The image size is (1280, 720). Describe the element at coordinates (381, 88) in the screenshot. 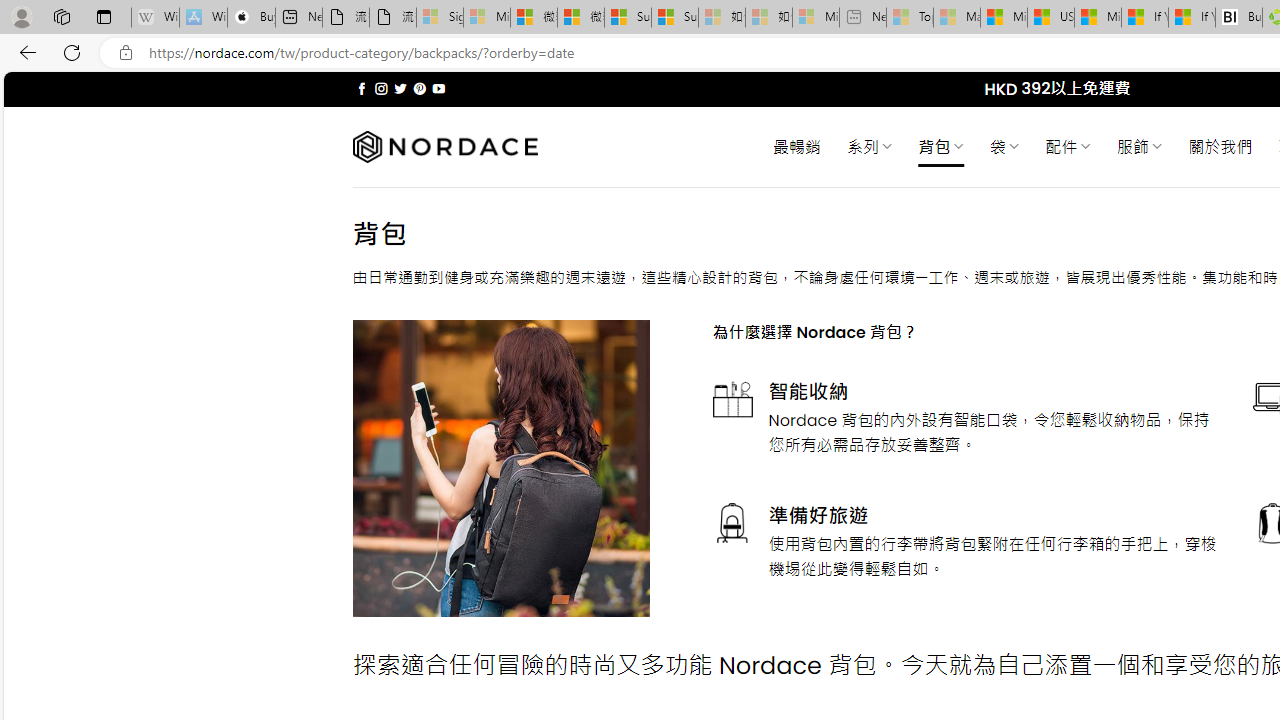

I see `Follow on Instagram` at that location.